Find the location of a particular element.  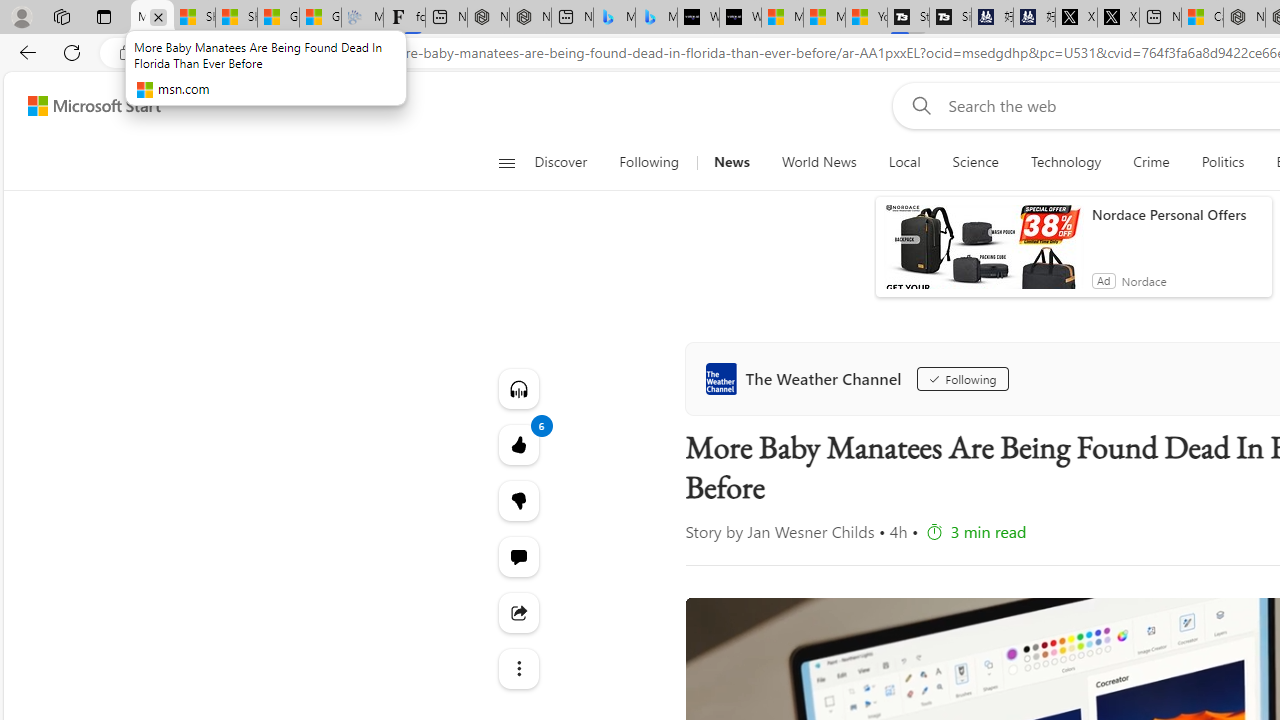

Open navigation menu is located at coordinates (506, 162).